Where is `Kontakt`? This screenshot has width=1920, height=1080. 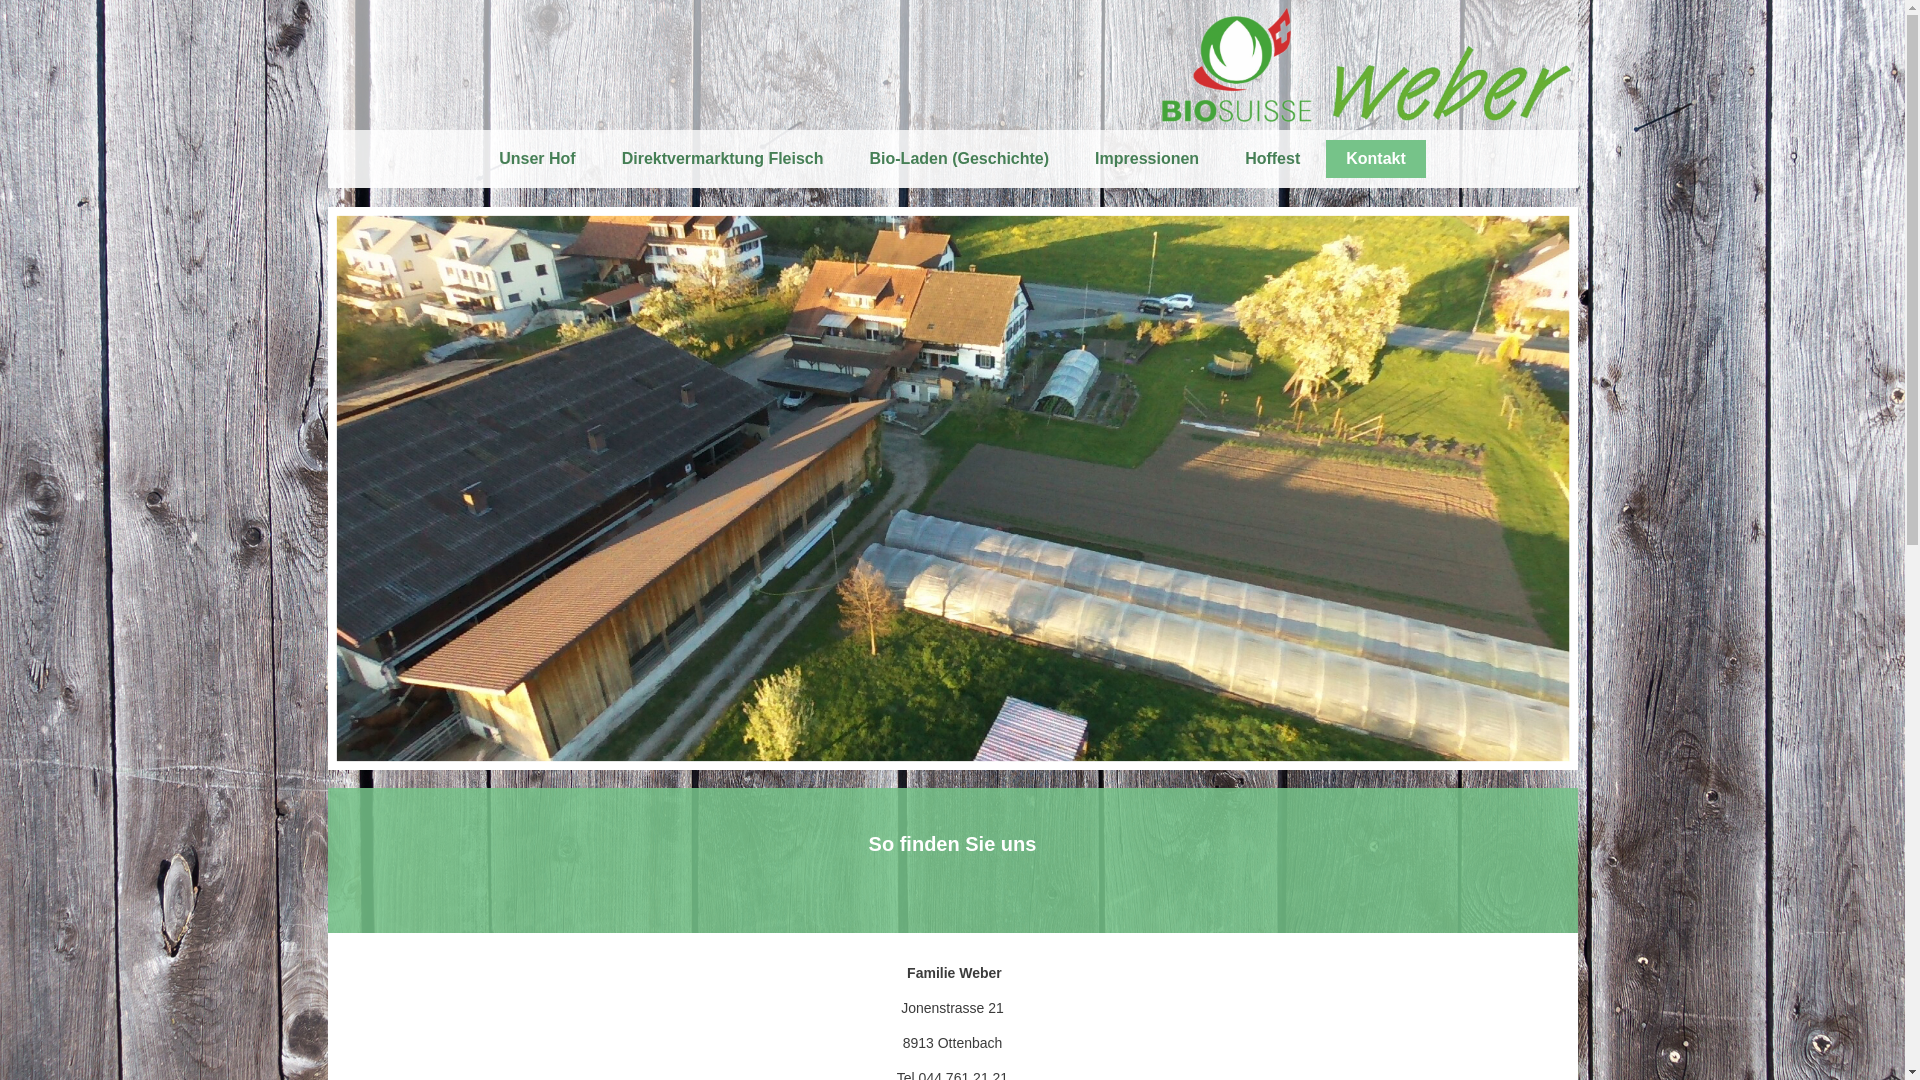
Kontakt is located at coordinates (1376, 159).